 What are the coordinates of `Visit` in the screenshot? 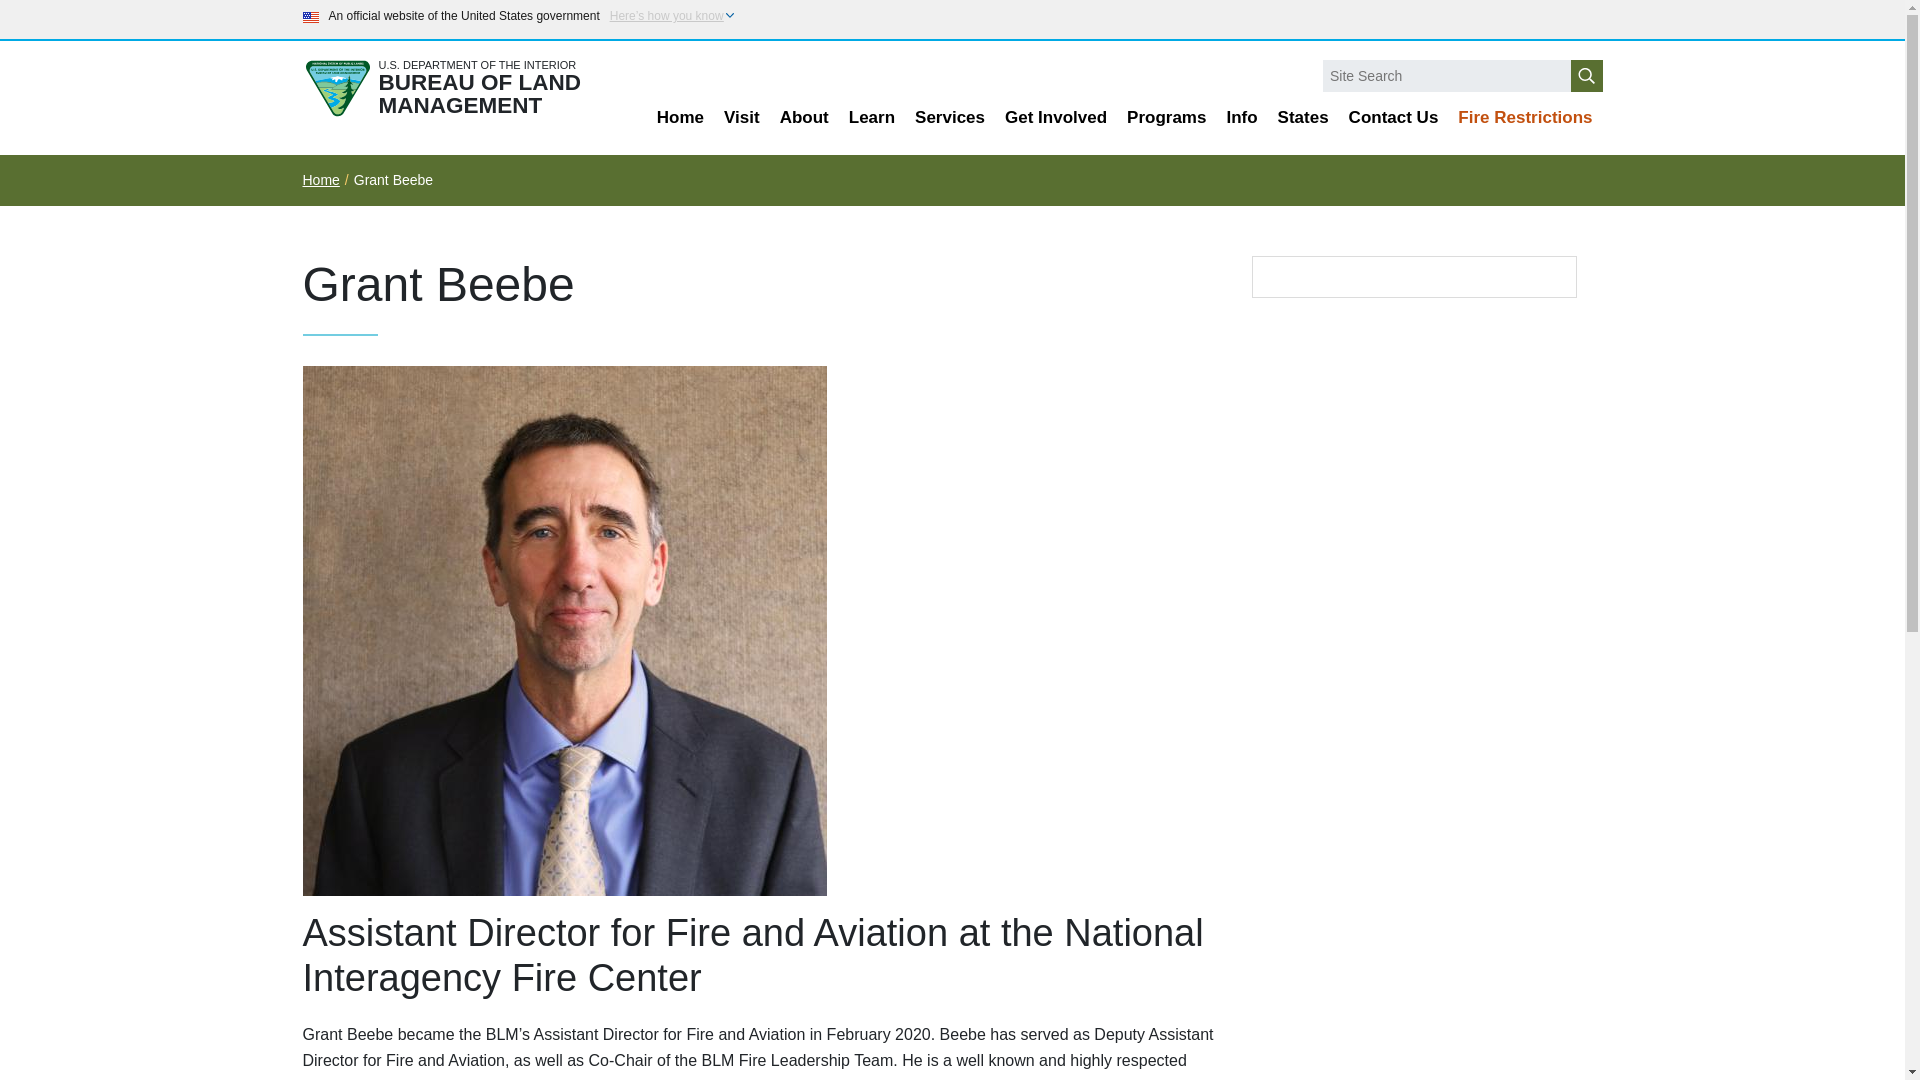 It's located at (742, 118).